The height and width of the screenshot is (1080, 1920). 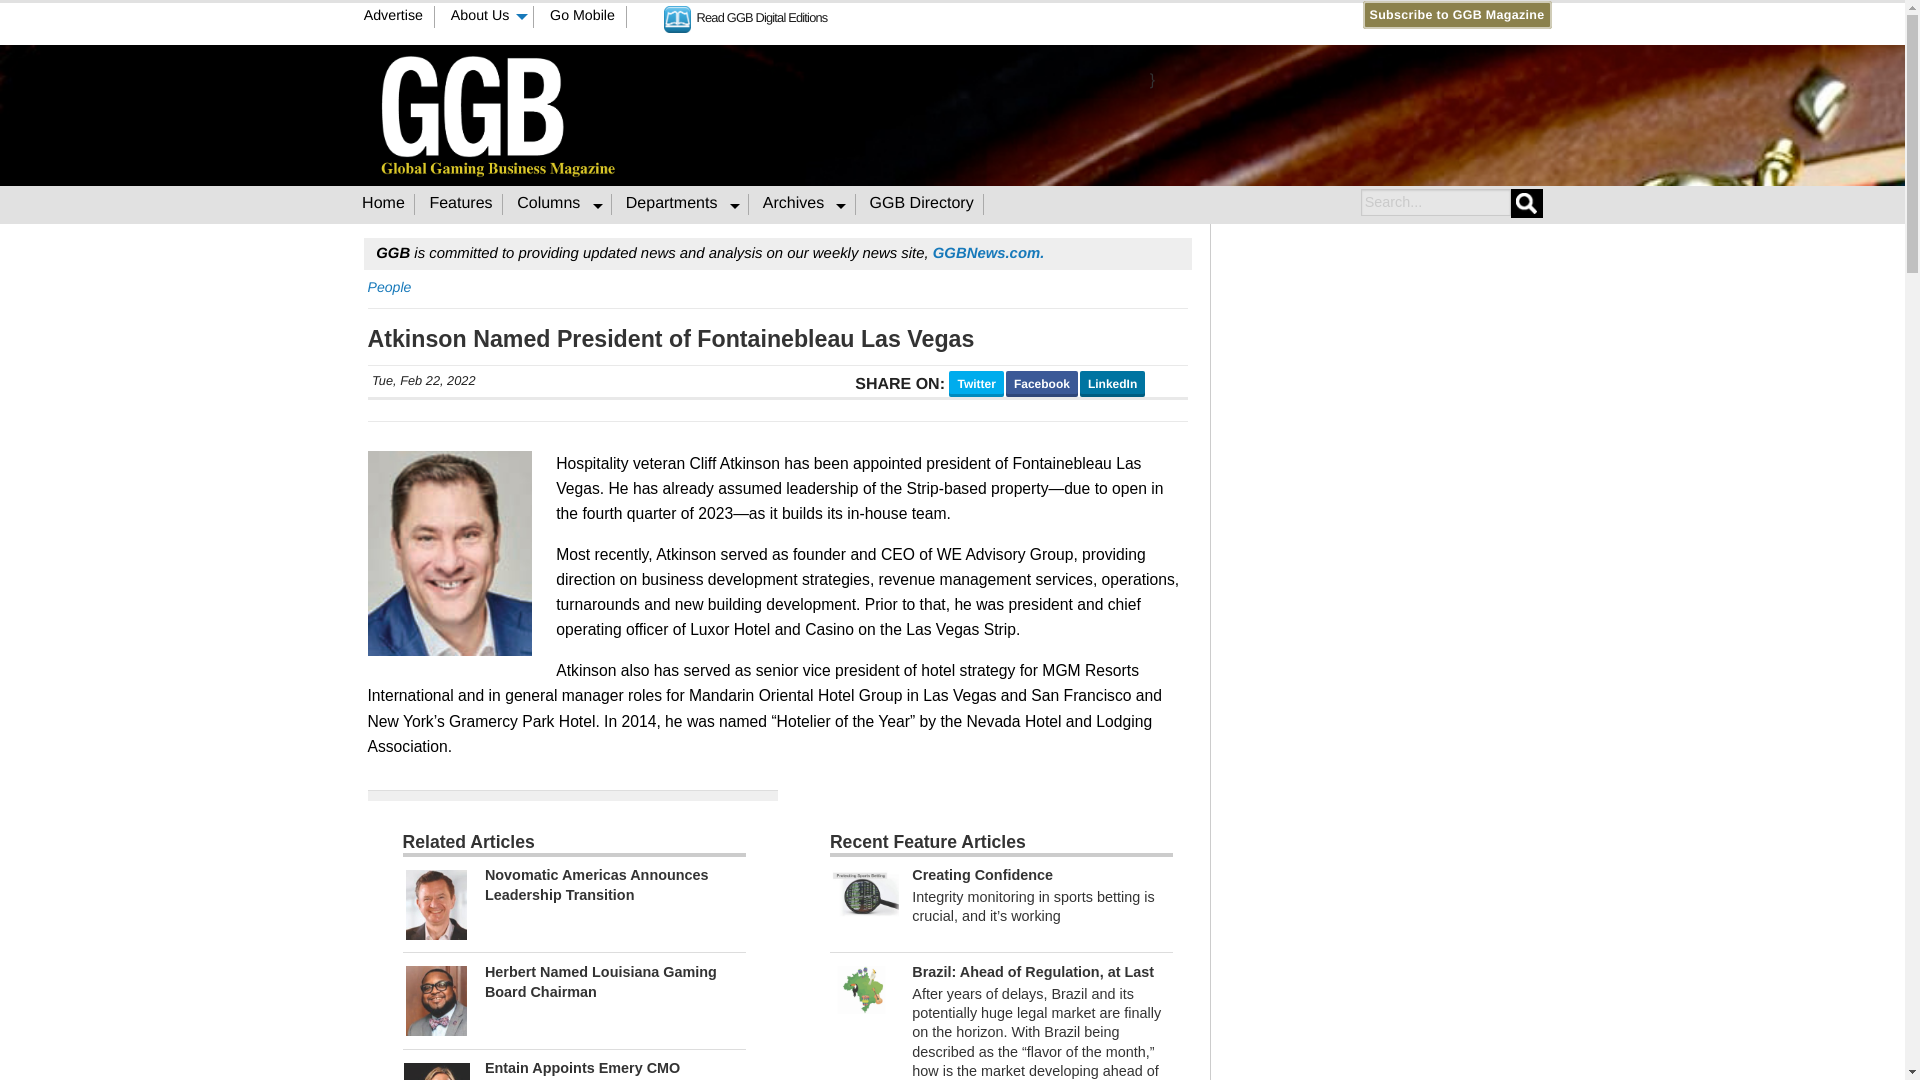 What do you see at coordinates (746, 16) in the screenshot?
I see `Read GGB Digital Editions` at bounding box center [746, 16].